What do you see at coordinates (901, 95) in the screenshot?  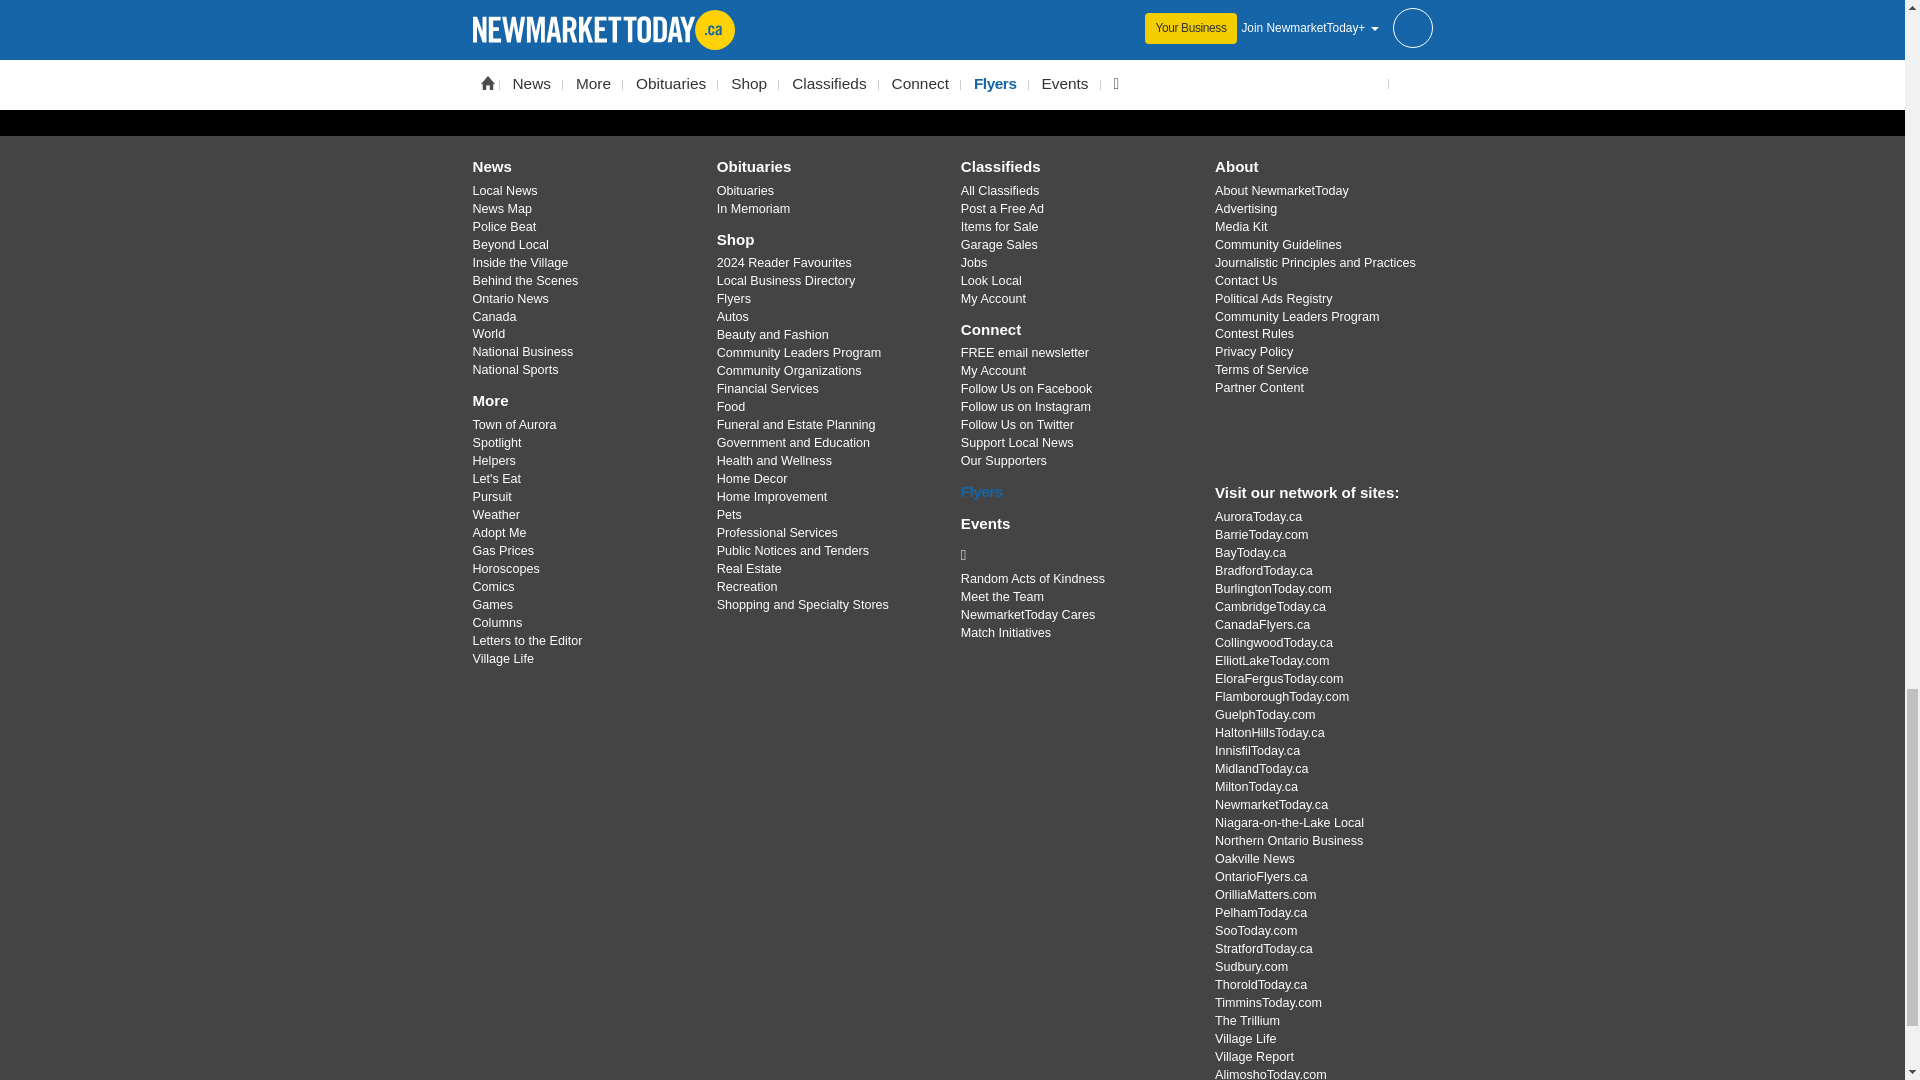 I see `Facebook` at bounding box center [901, 95].